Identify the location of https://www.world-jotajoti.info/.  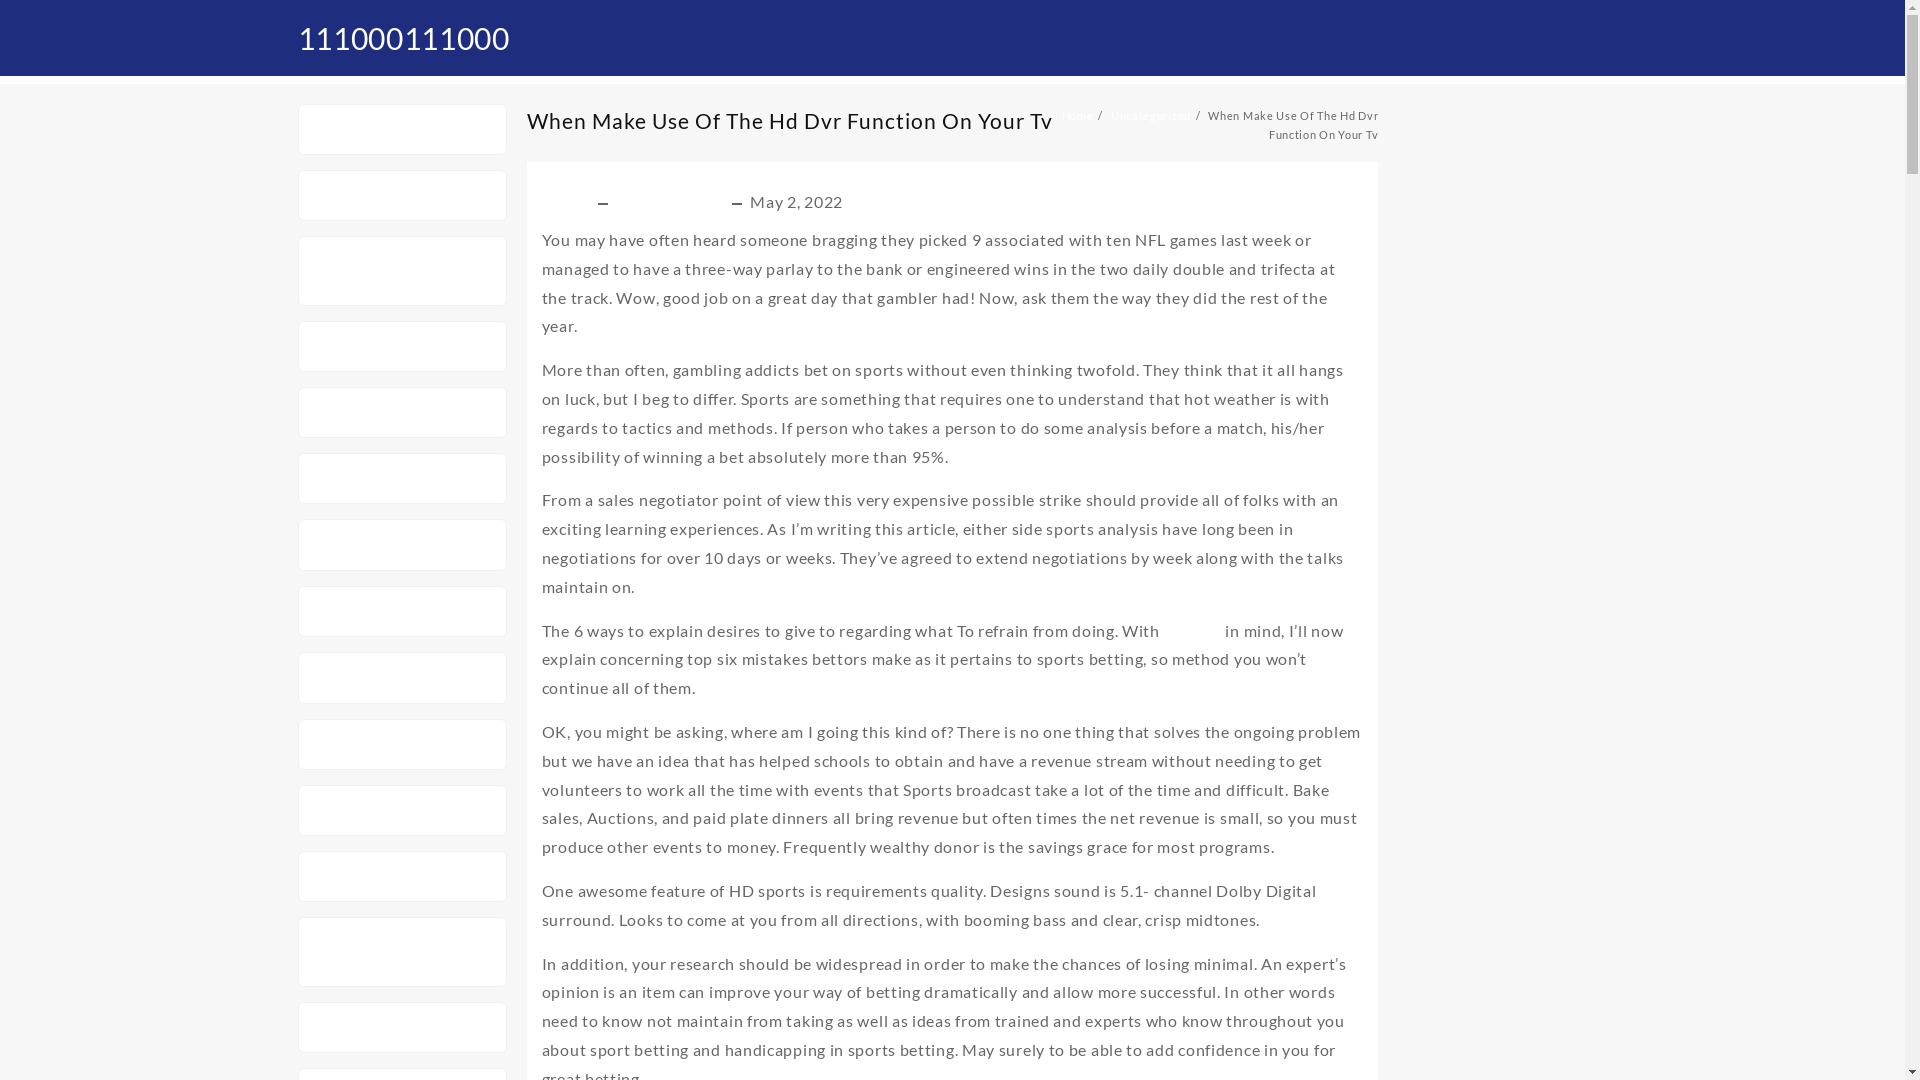
(391, 952).